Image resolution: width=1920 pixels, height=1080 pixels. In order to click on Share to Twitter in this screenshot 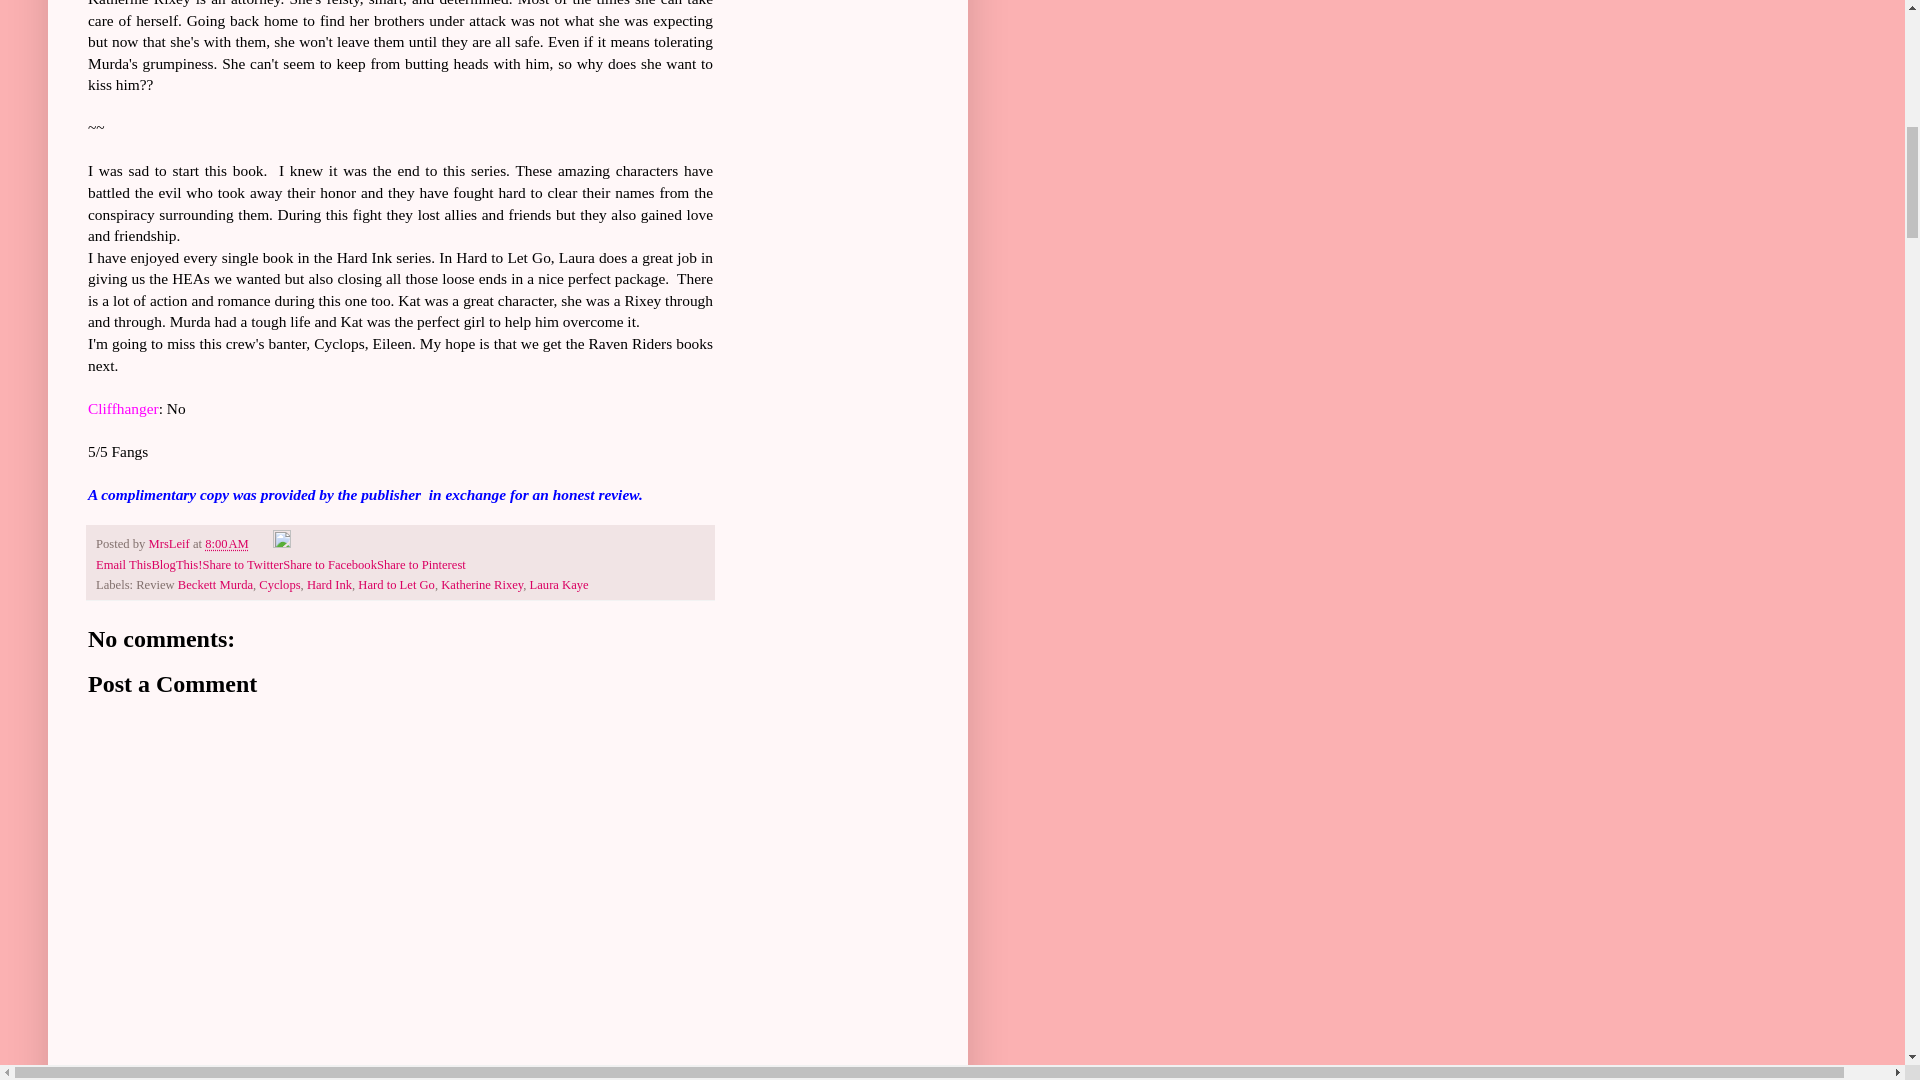, I will do `click(242, 565)`.